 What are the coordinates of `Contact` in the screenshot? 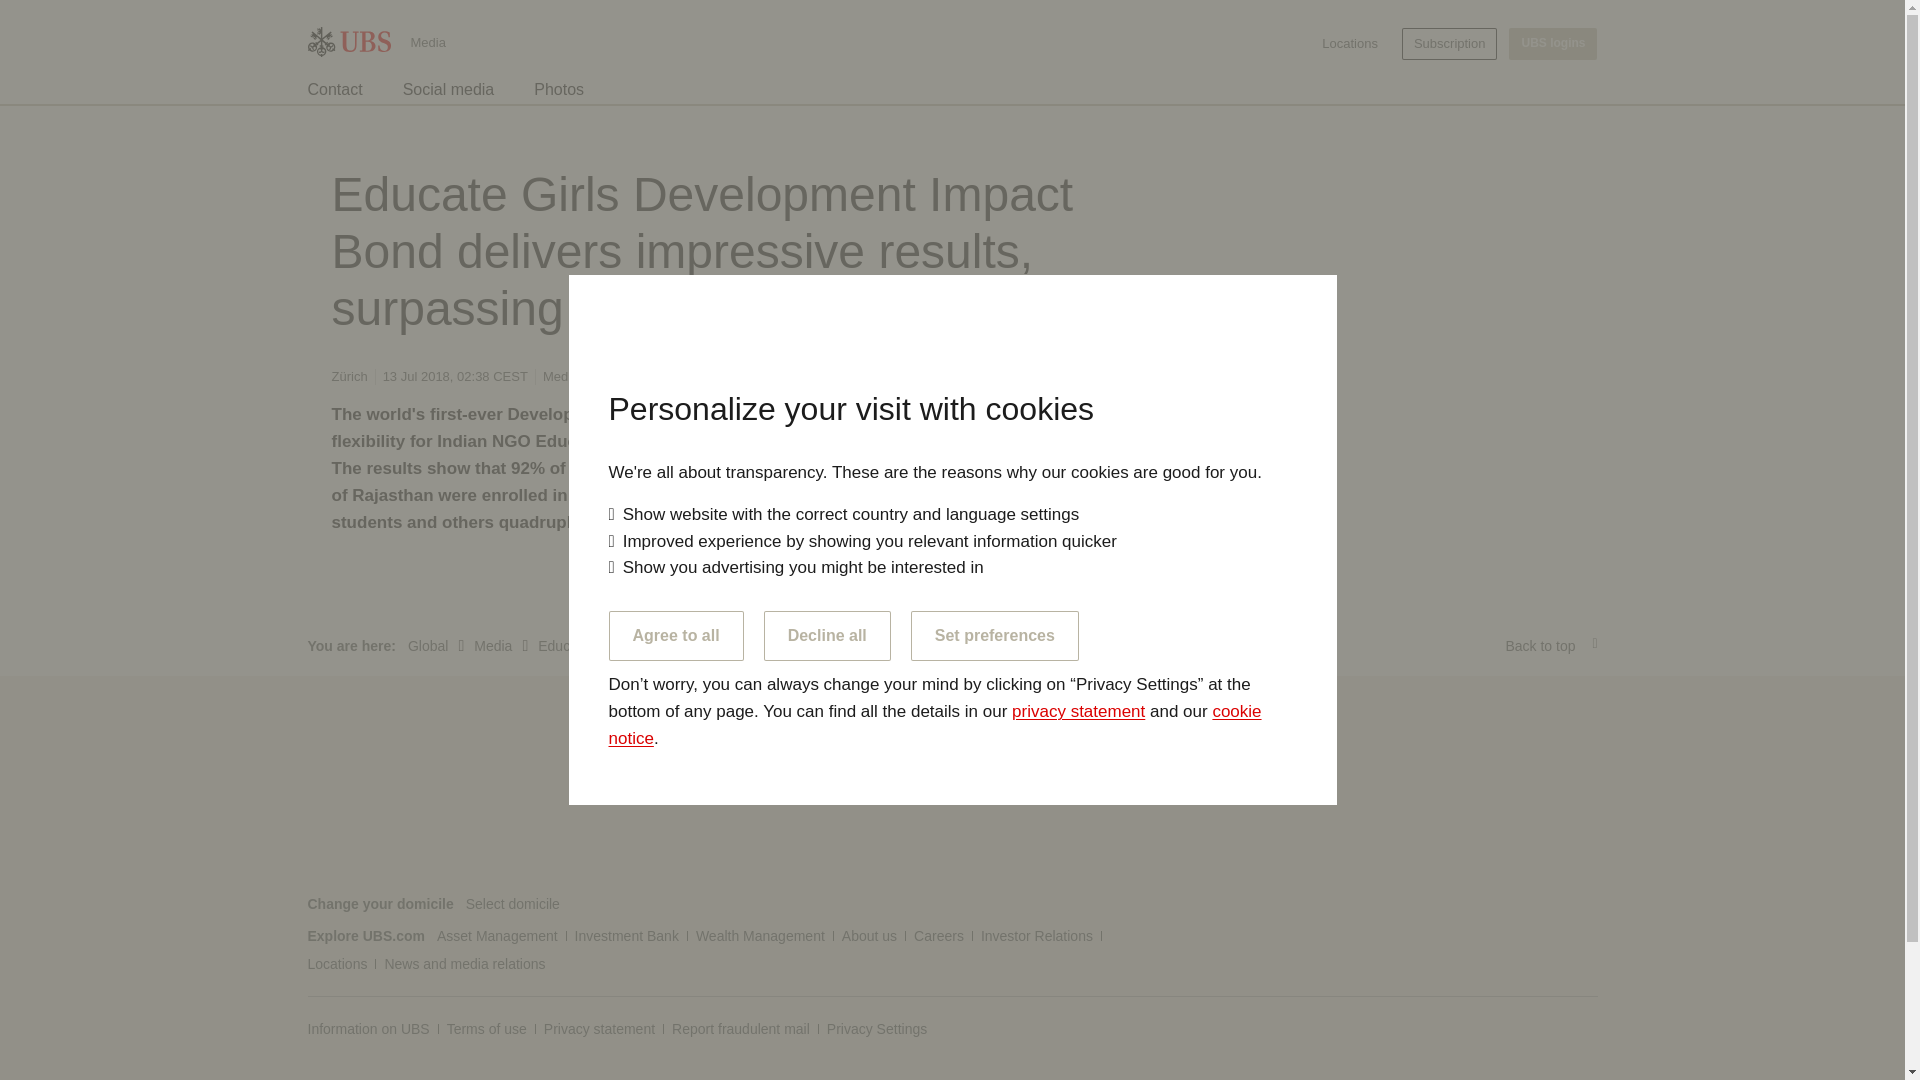 It's located at (334, 90).